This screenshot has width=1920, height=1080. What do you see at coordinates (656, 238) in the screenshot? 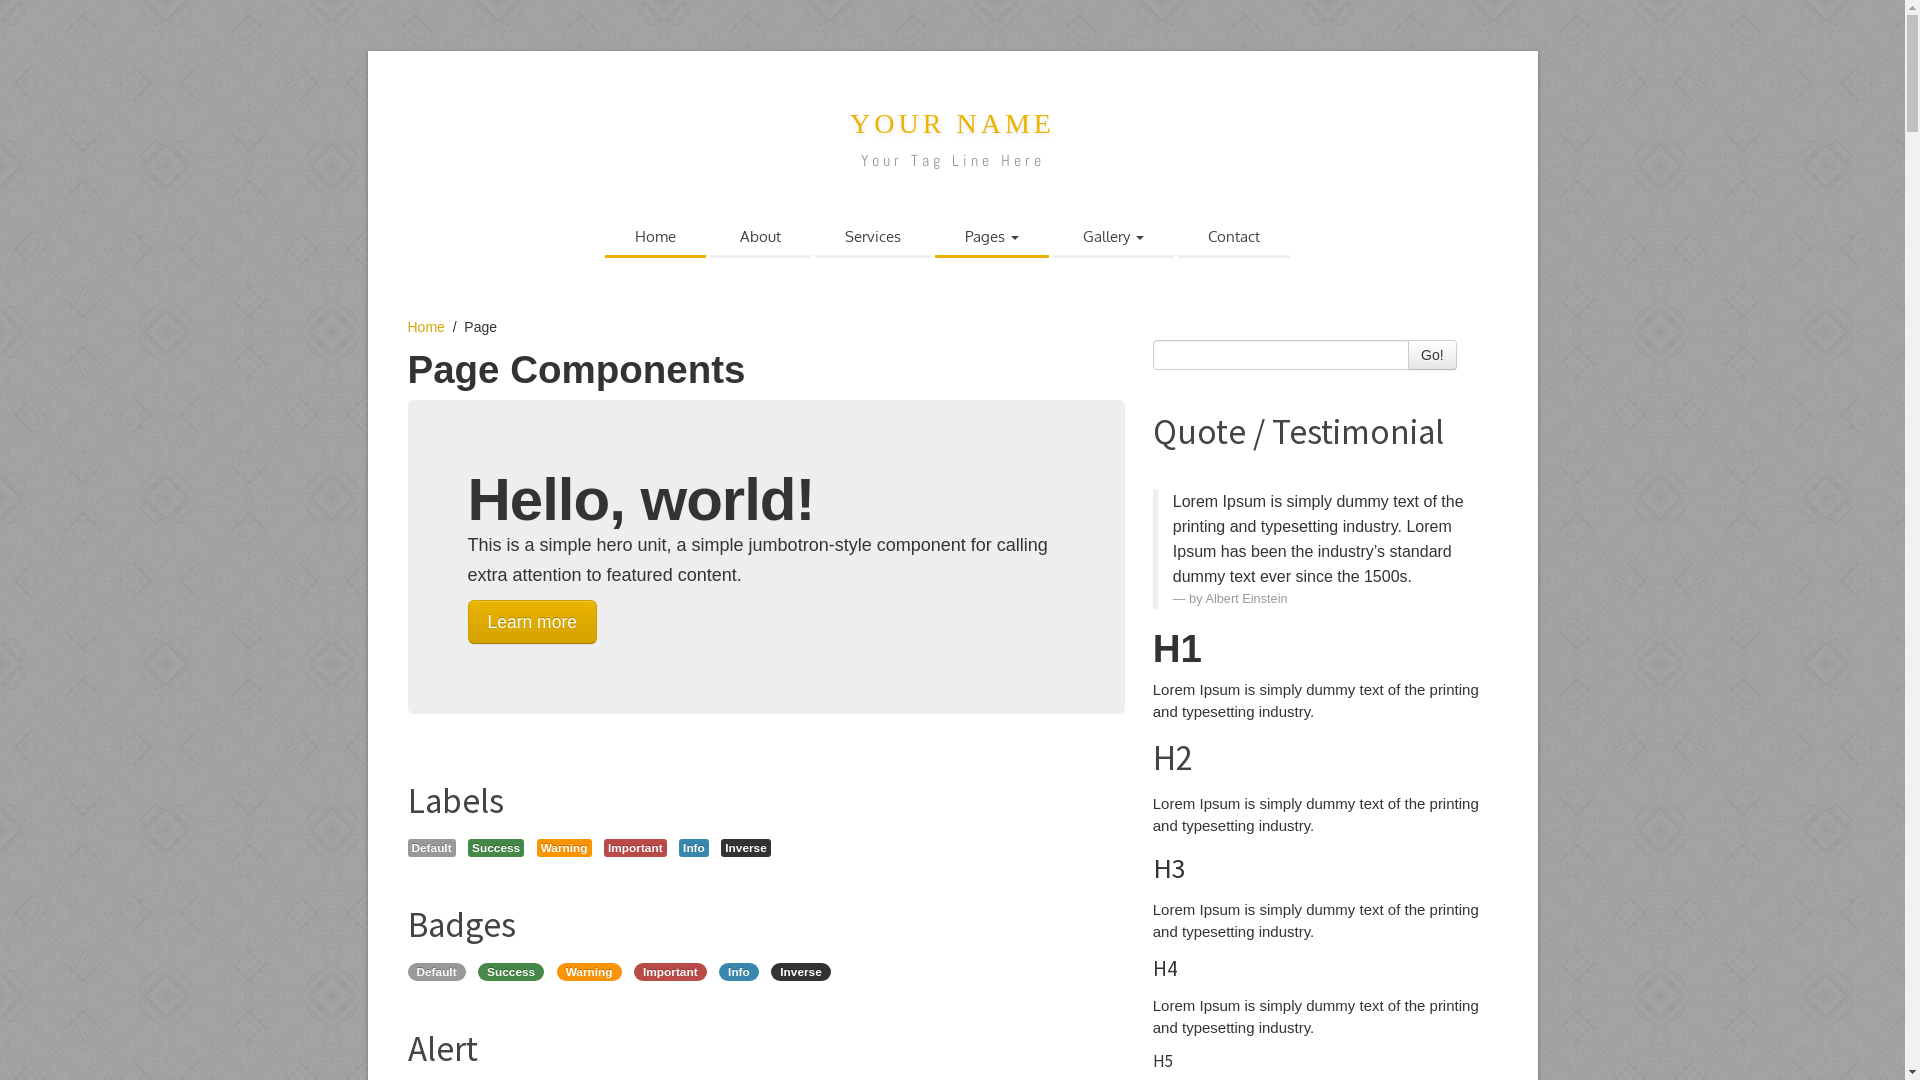
I see `Home` at bounding box center [656, 238].